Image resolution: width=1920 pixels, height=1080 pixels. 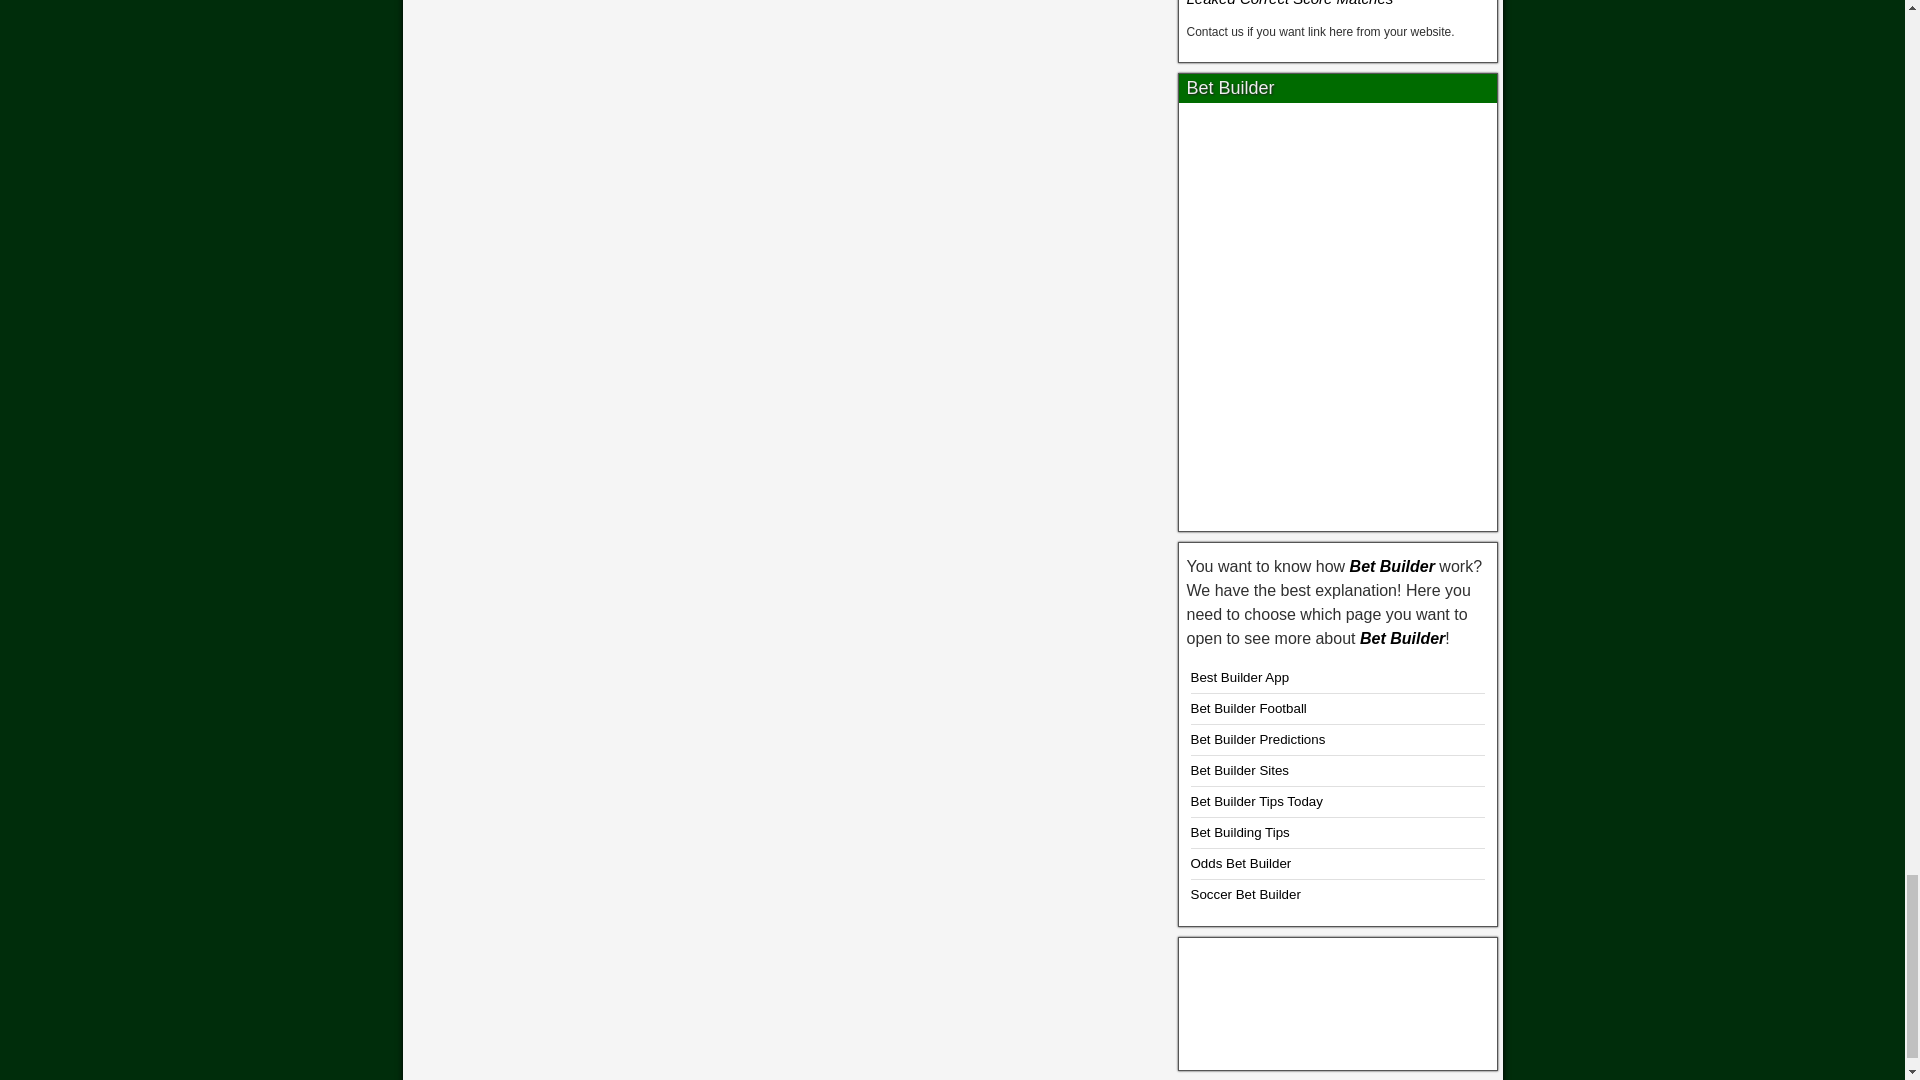 I want to click on big odds fixed matches, so click(x=1338, y=1000).